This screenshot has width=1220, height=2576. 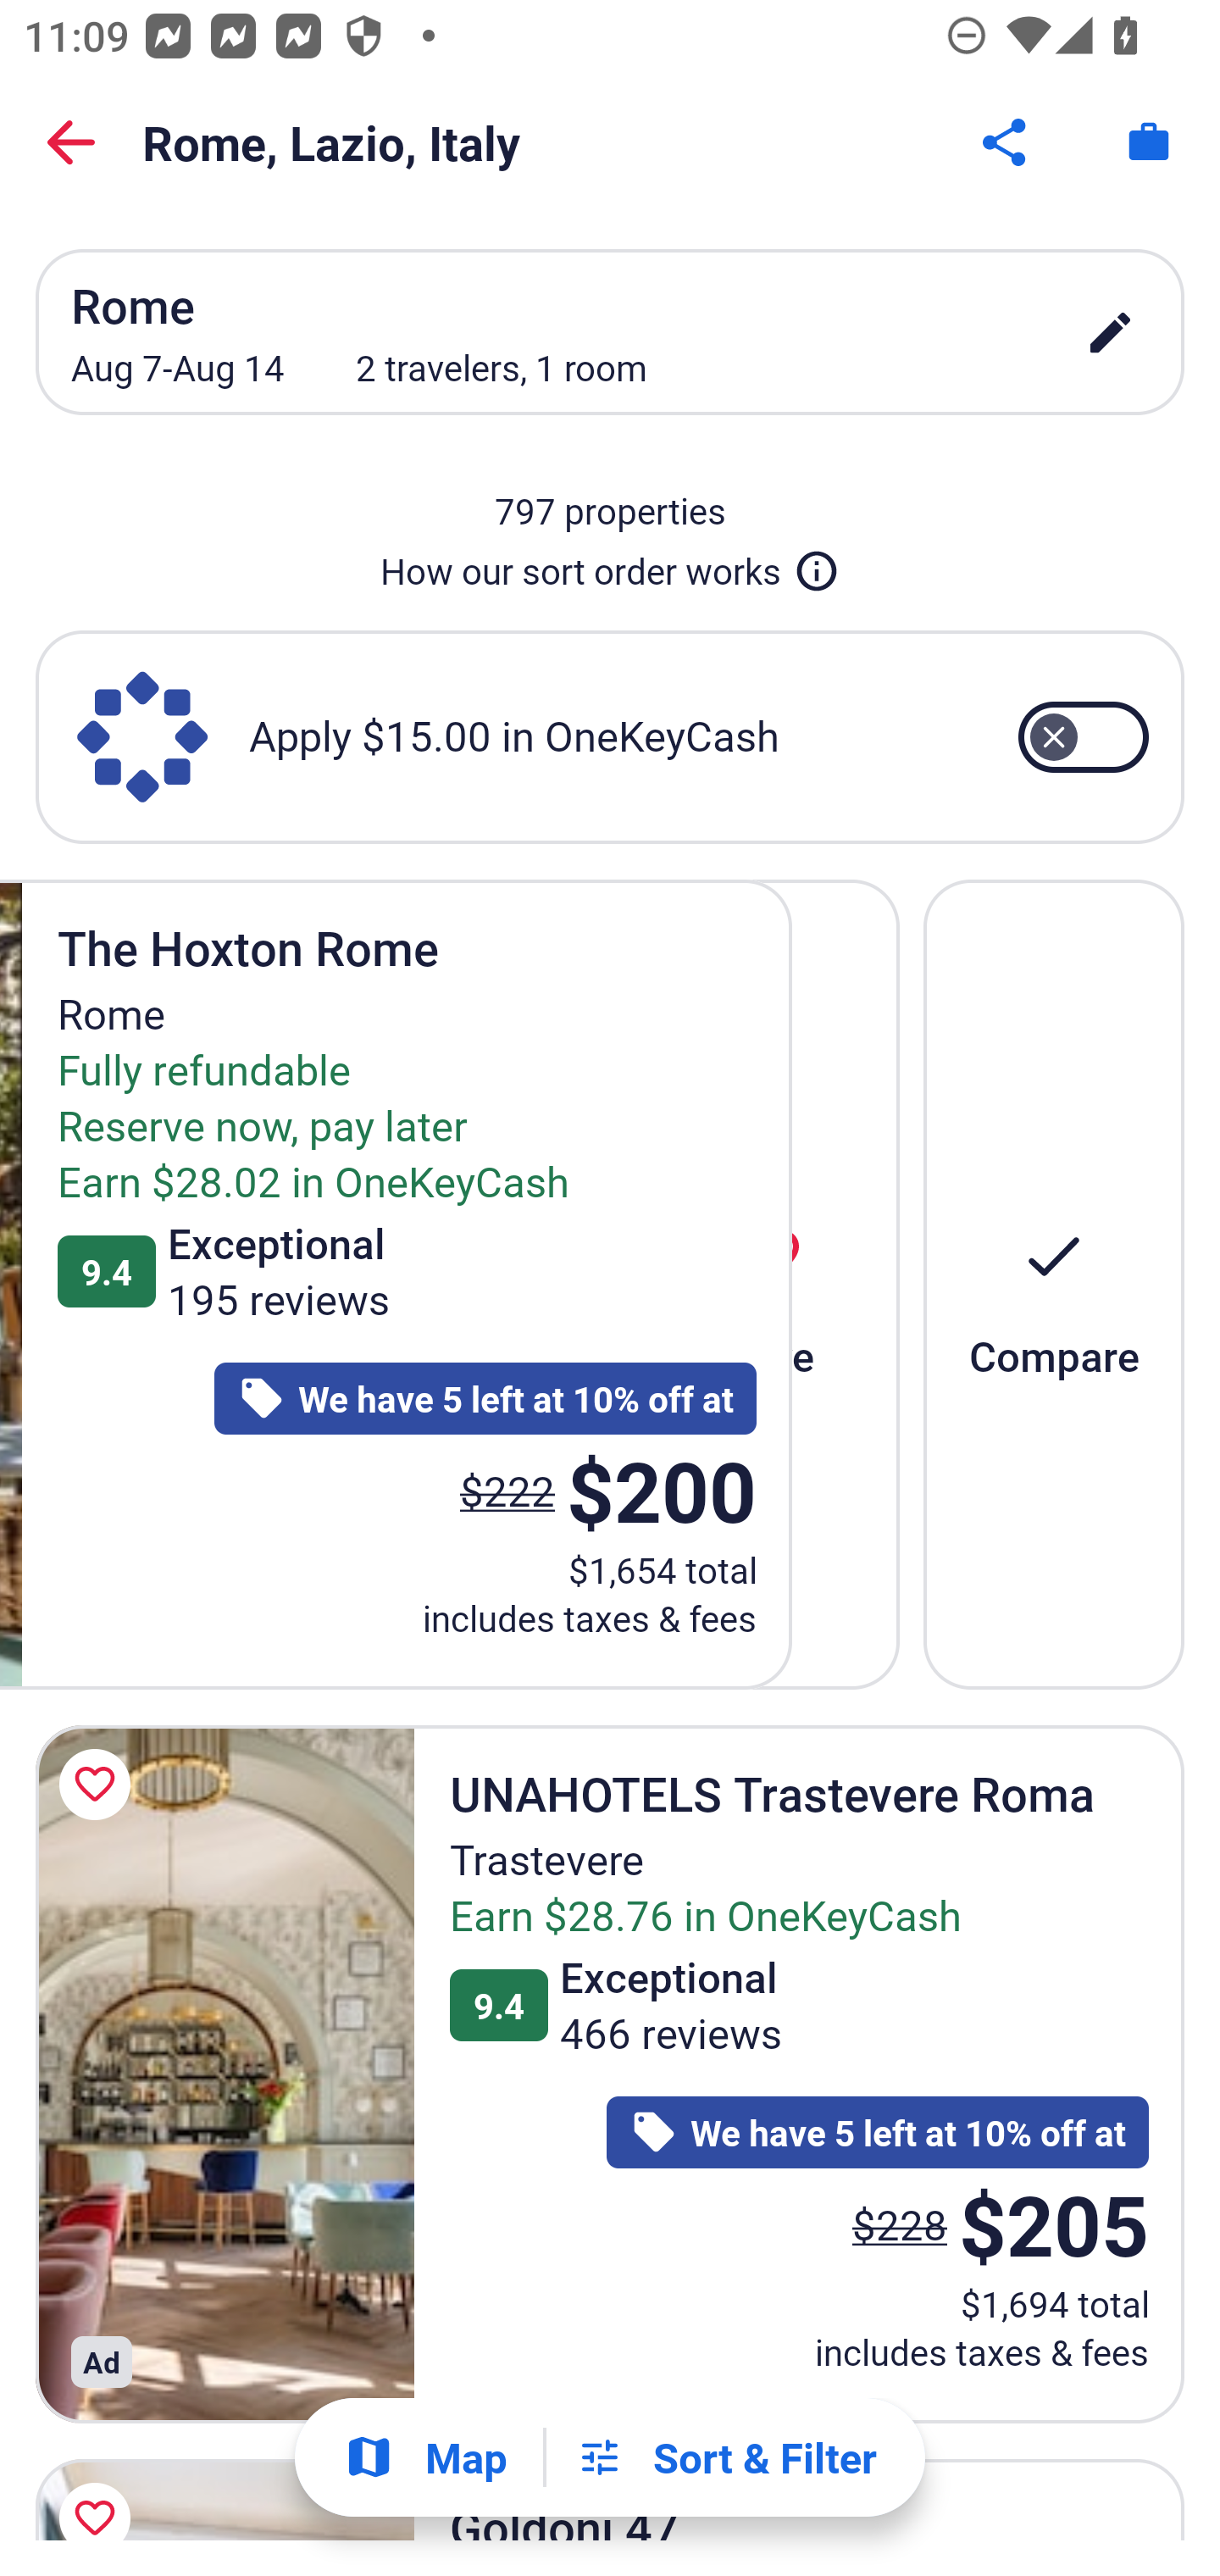 I want to click on Share Button, so click(x=1006, y=142).